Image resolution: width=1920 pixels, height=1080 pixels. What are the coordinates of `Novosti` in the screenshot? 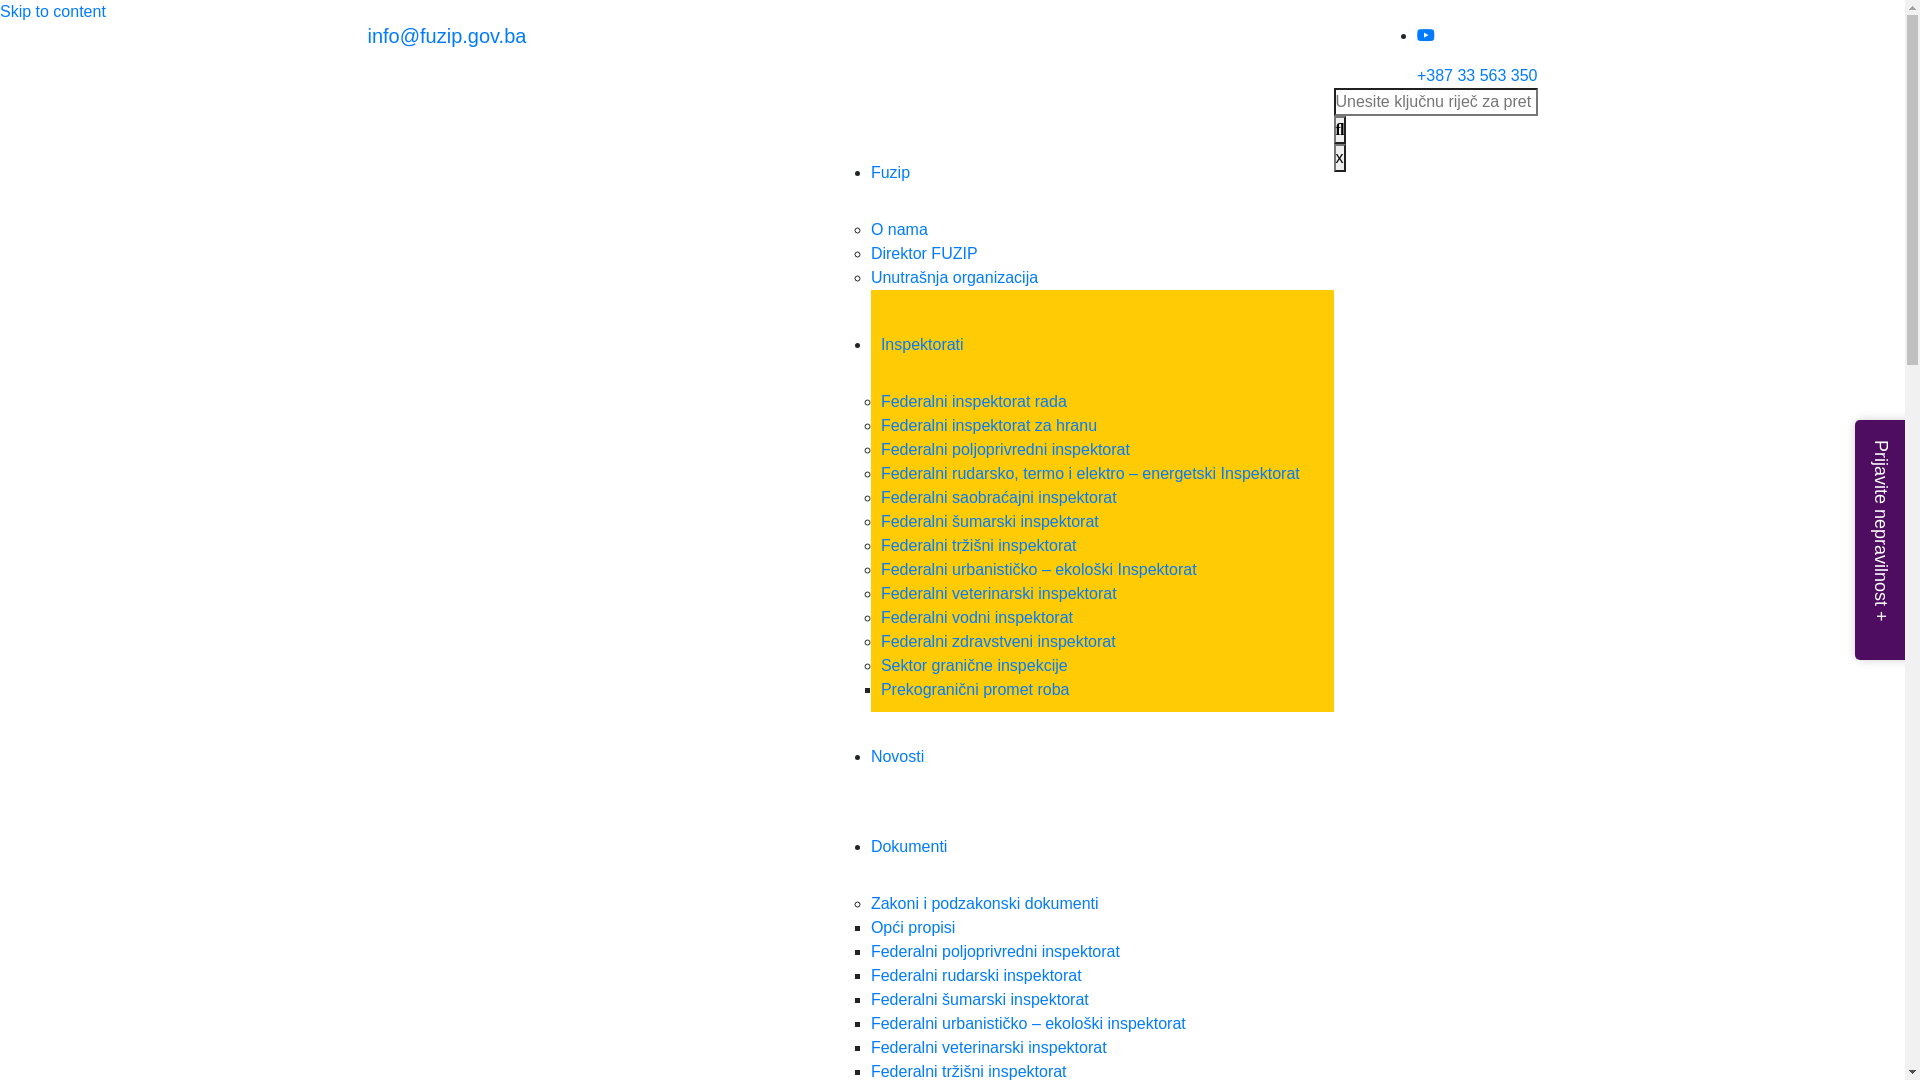 It's located at (898, 756).